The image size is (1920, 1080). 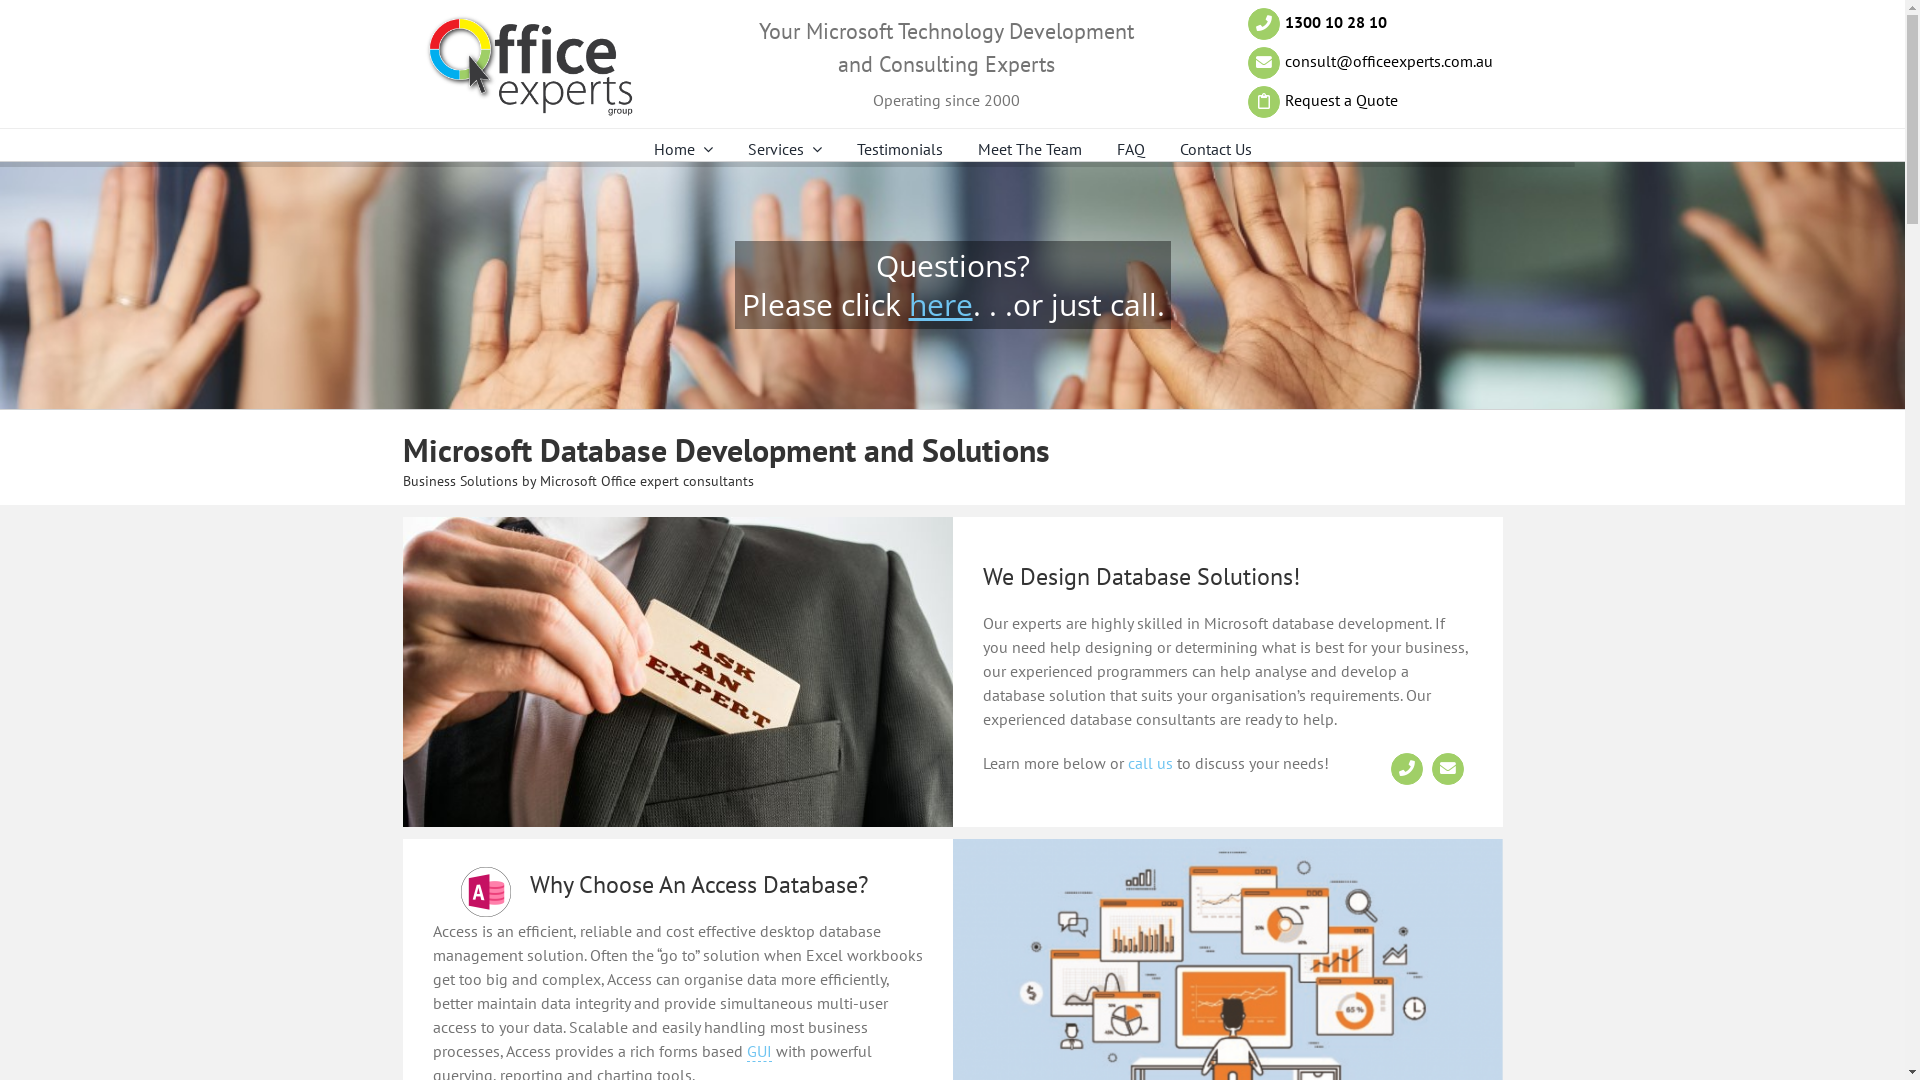 What do you see at coordinates (1216, 149) in the screenshot?
I see `Contact Us` at bounding box center [1216, 149].